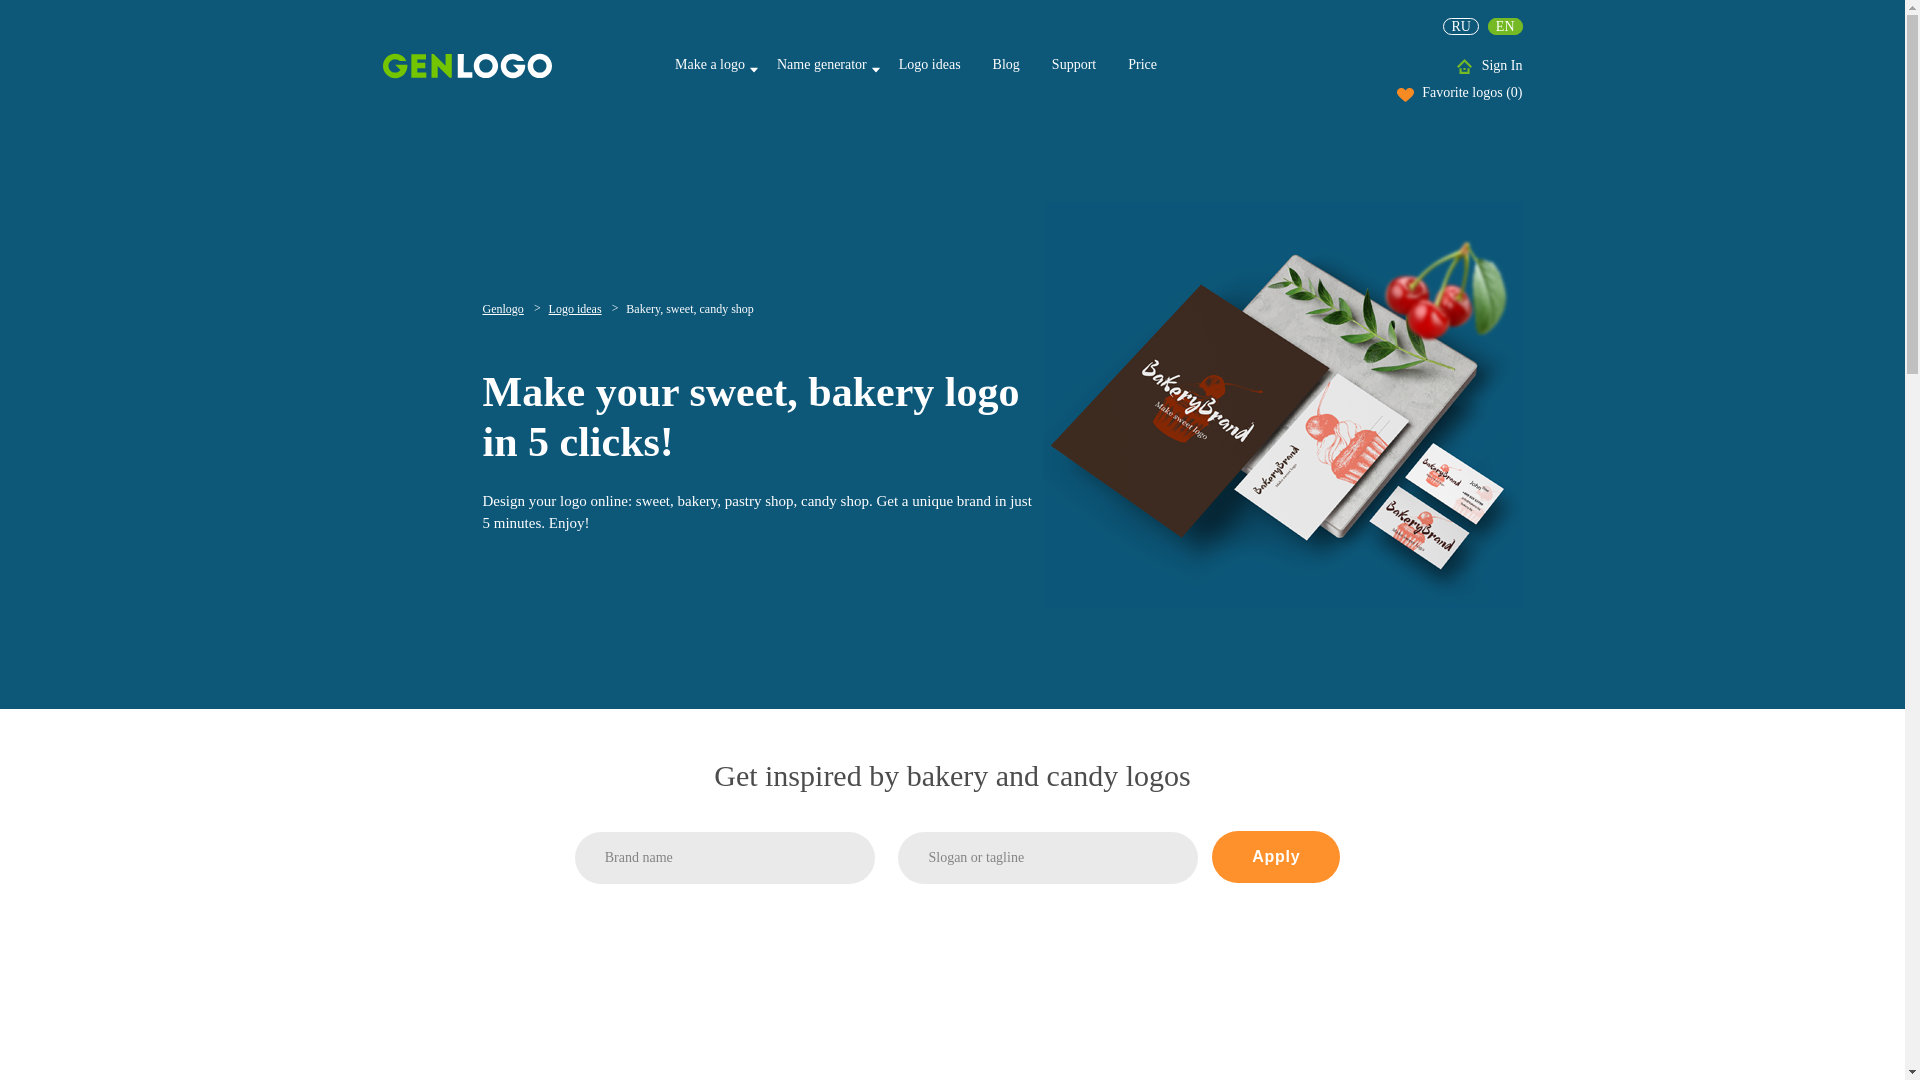  I want to click on Blog, so click(1006, 64).